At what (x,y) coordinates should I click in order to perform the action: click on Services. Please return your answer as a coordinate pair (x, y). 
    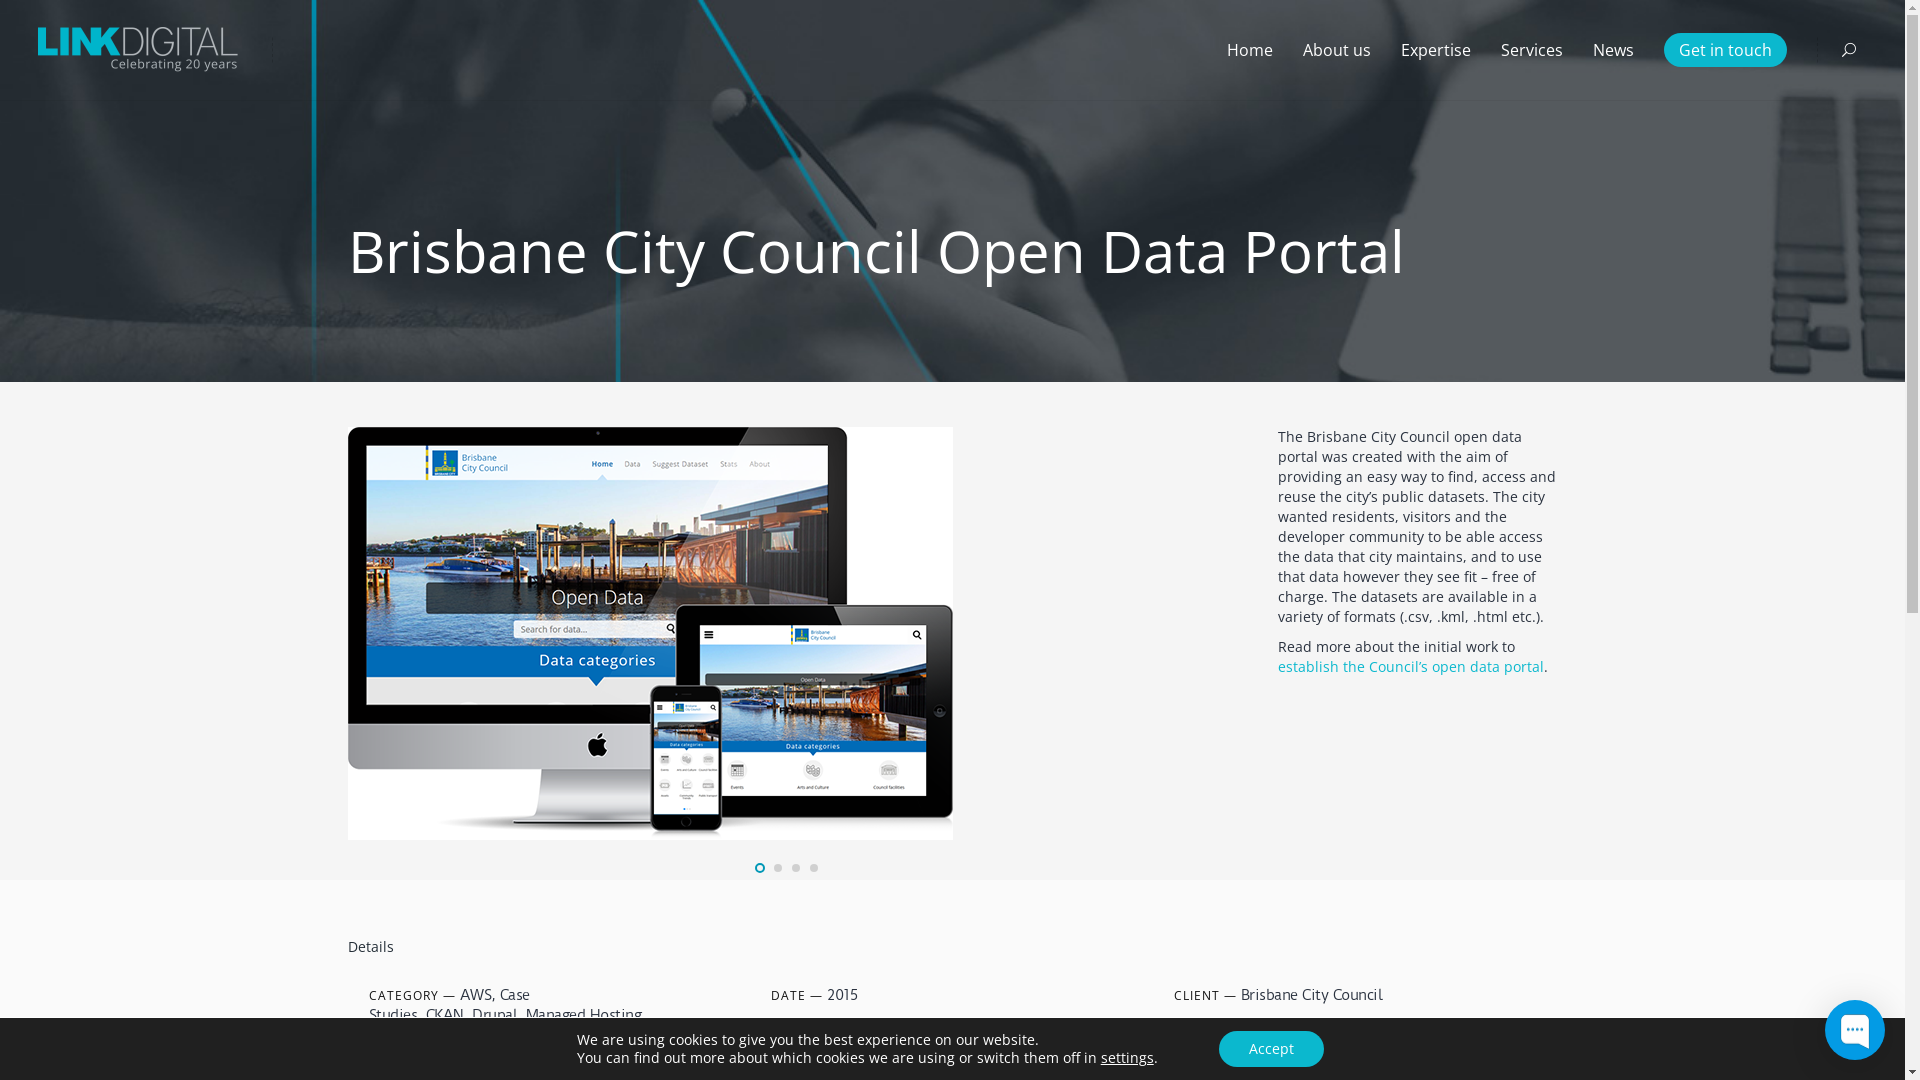
    Looking at the image, I should click on (1532, 50).